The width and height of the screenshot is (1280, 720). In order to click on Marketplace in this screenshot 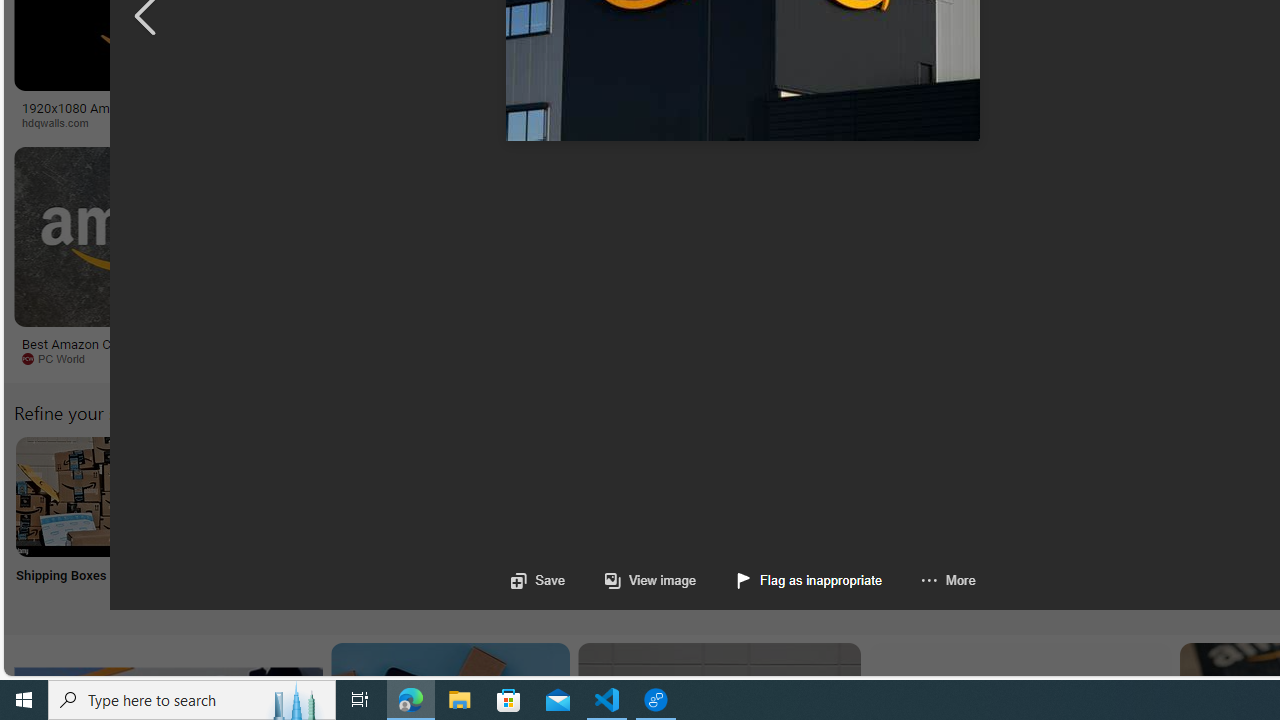, I will do `click(700, 122)`.